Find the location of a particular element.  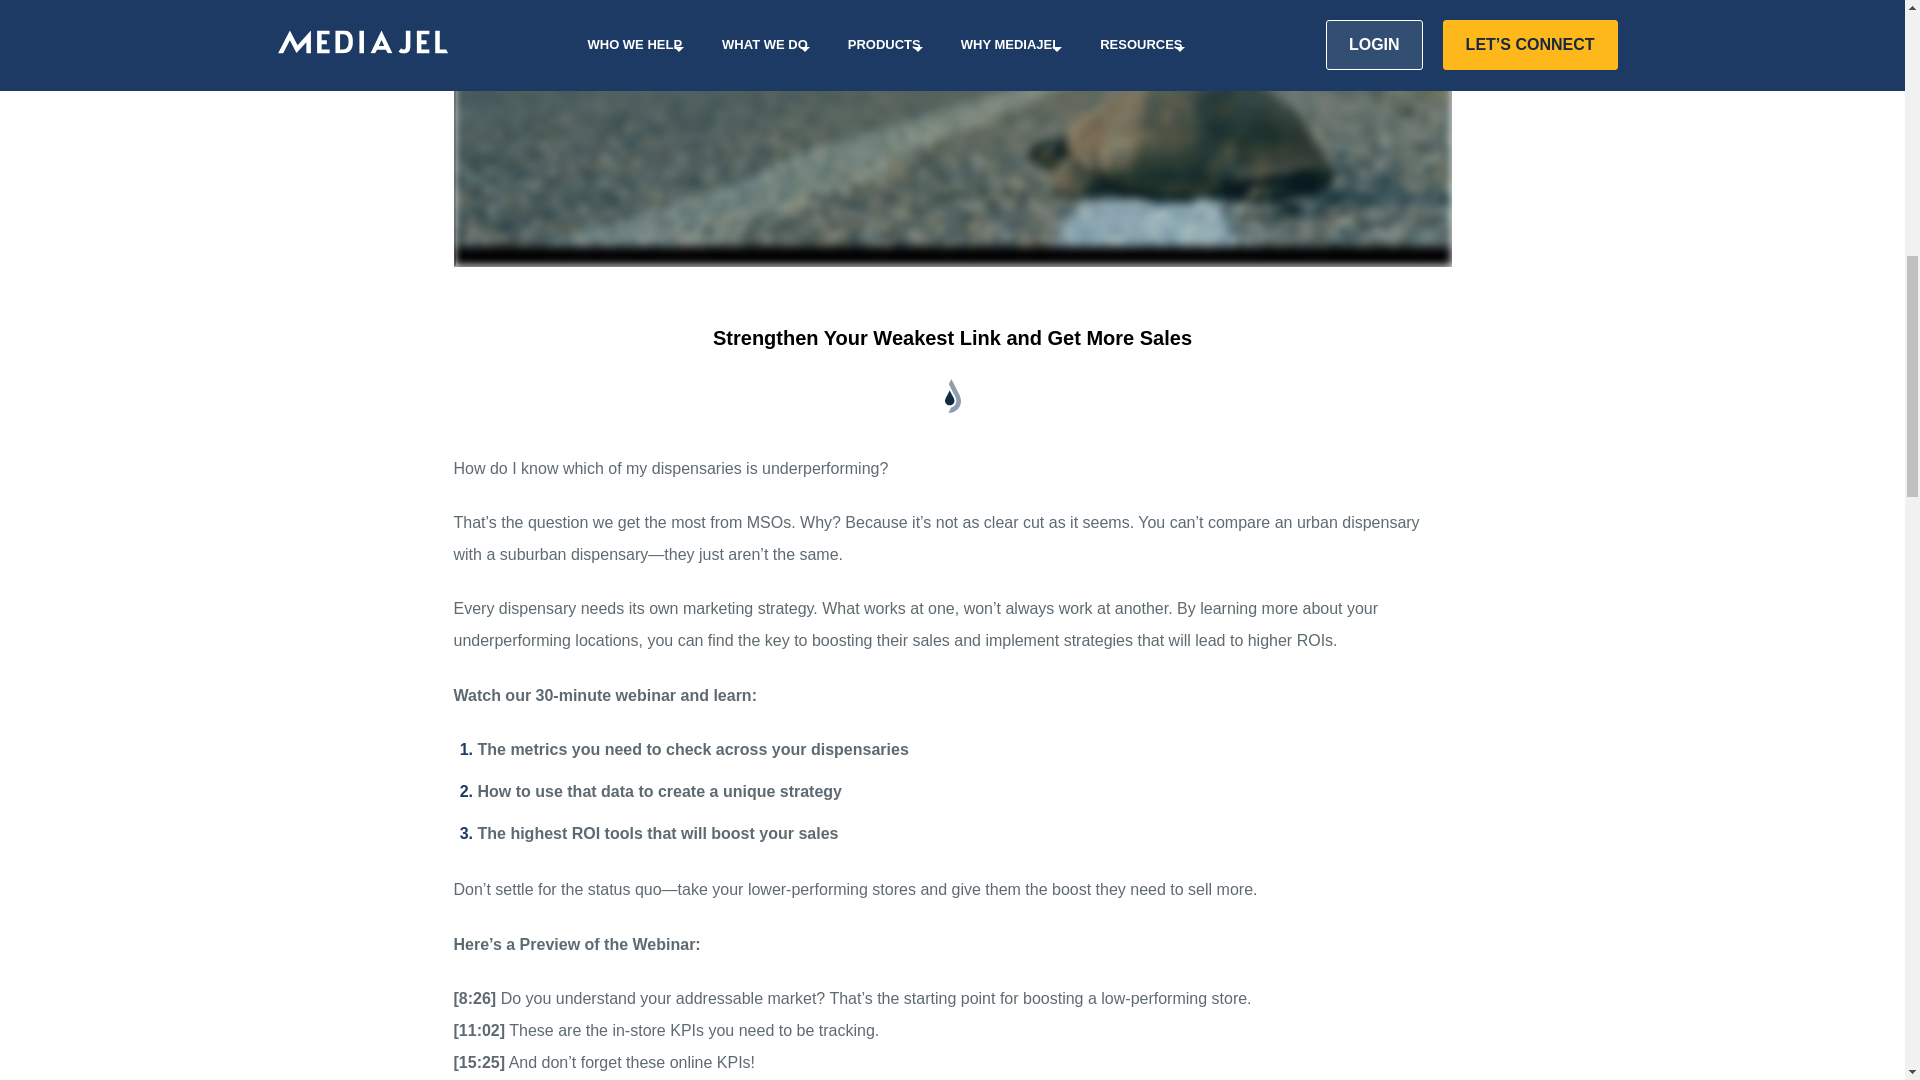

jelldrop is located at coordinates (952, 396).